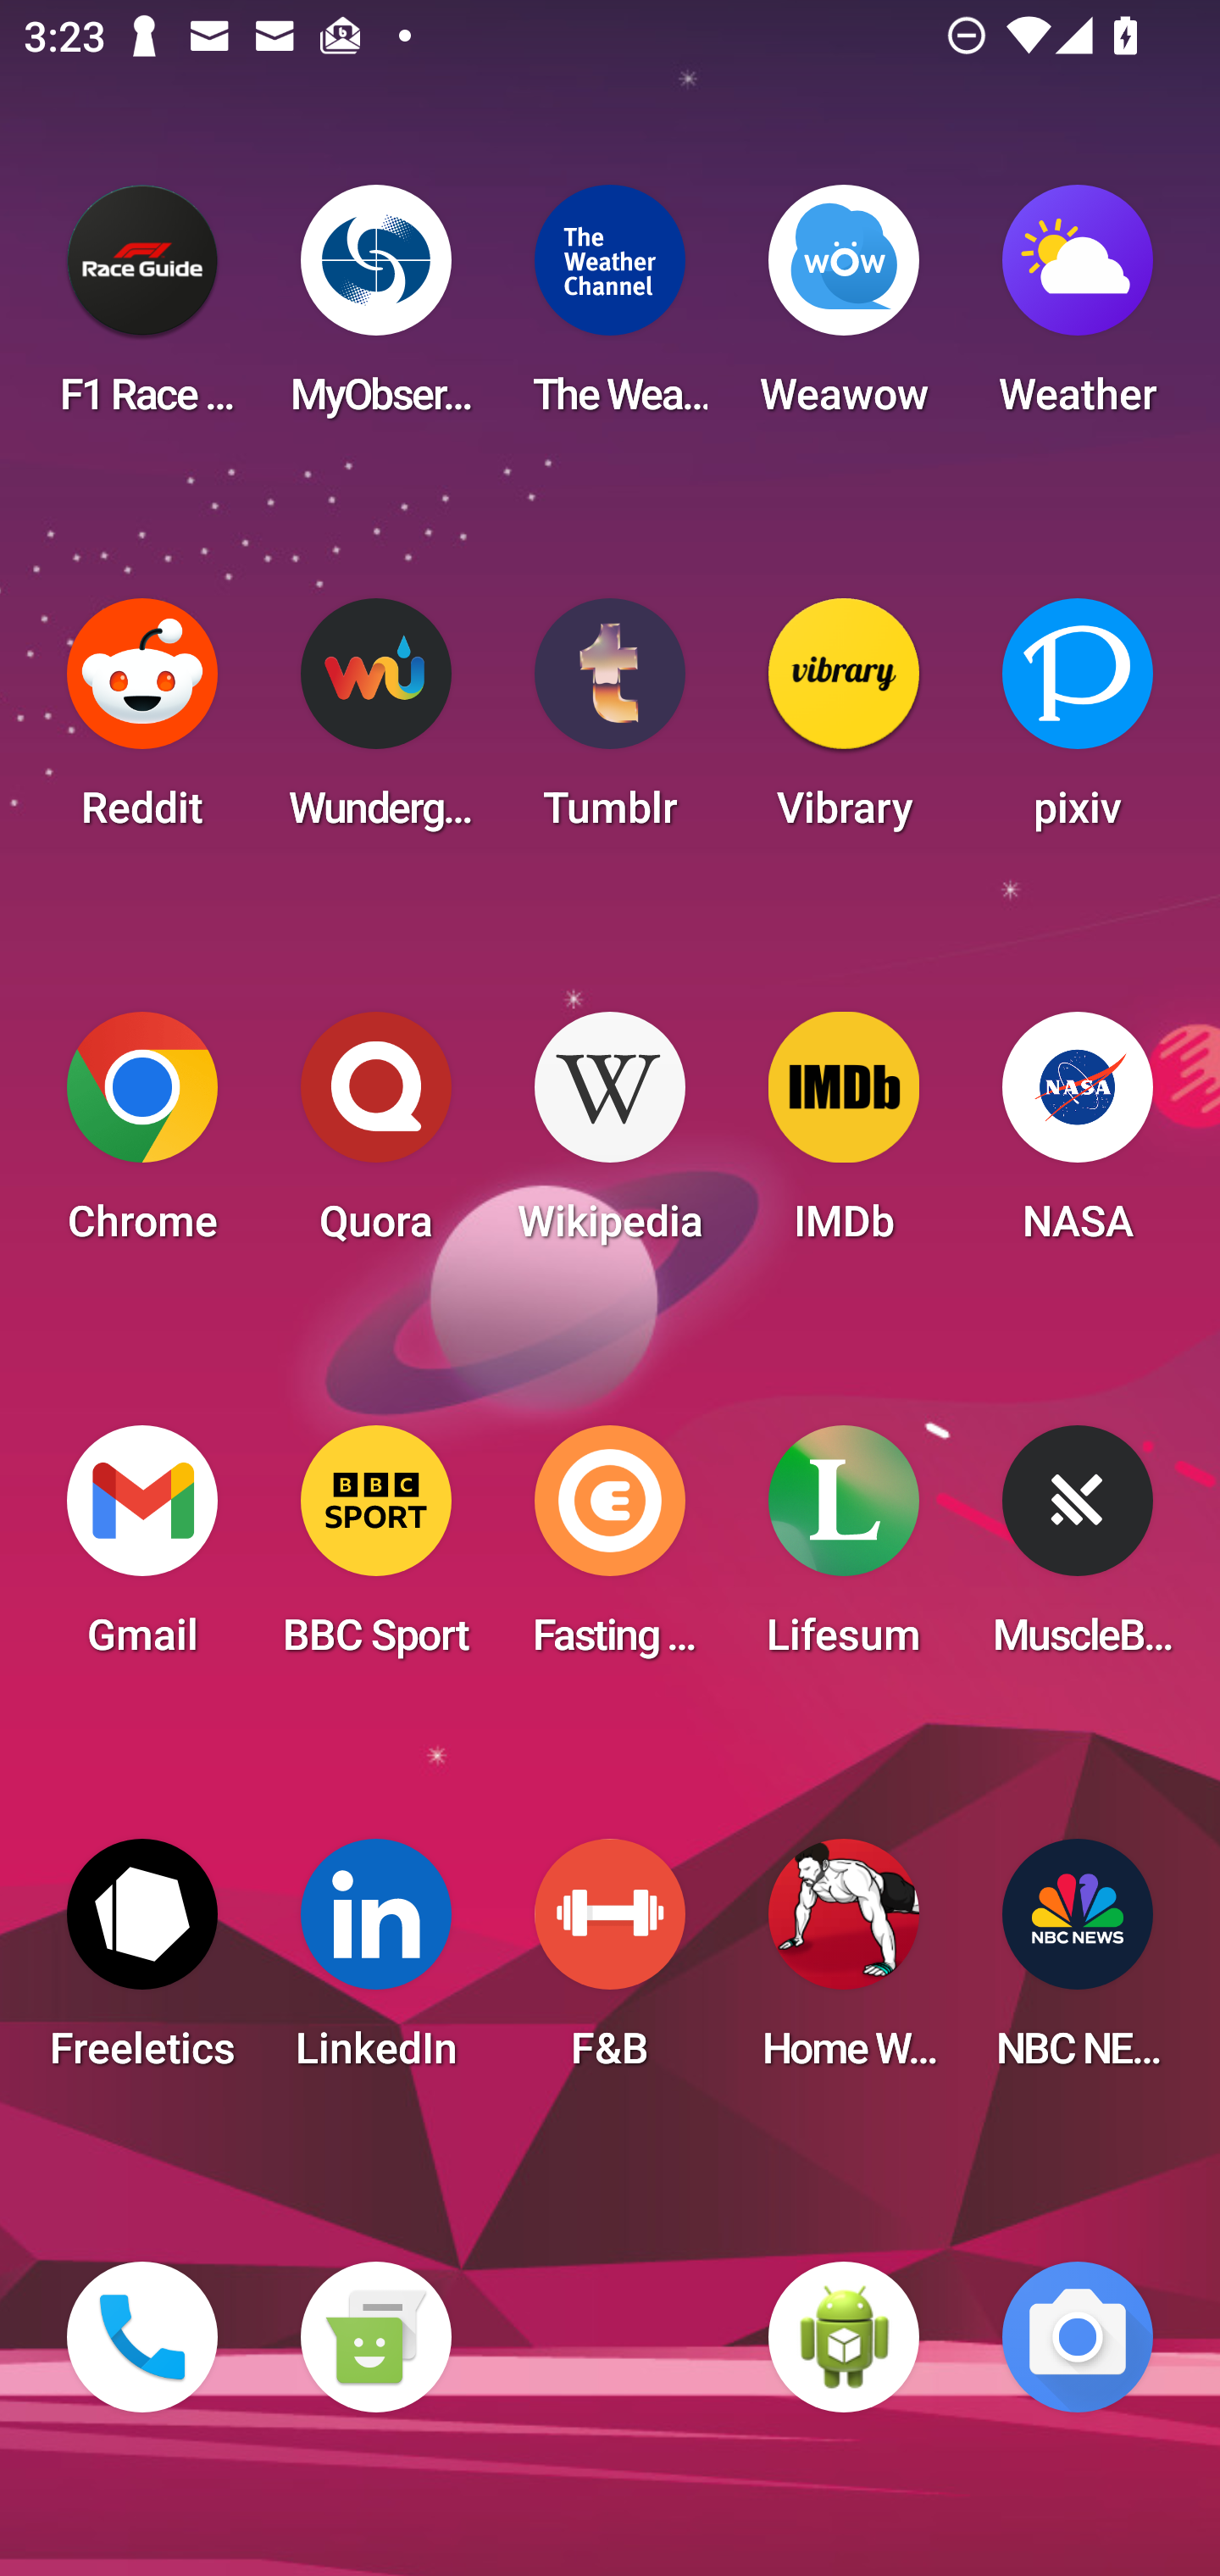 The height and width of the screenshot is (2576, 1220). What do you see at coordinates (844, 2337) in the screenshot?
I see `WebView Browser Tester` at bounding box center [844, 2337].